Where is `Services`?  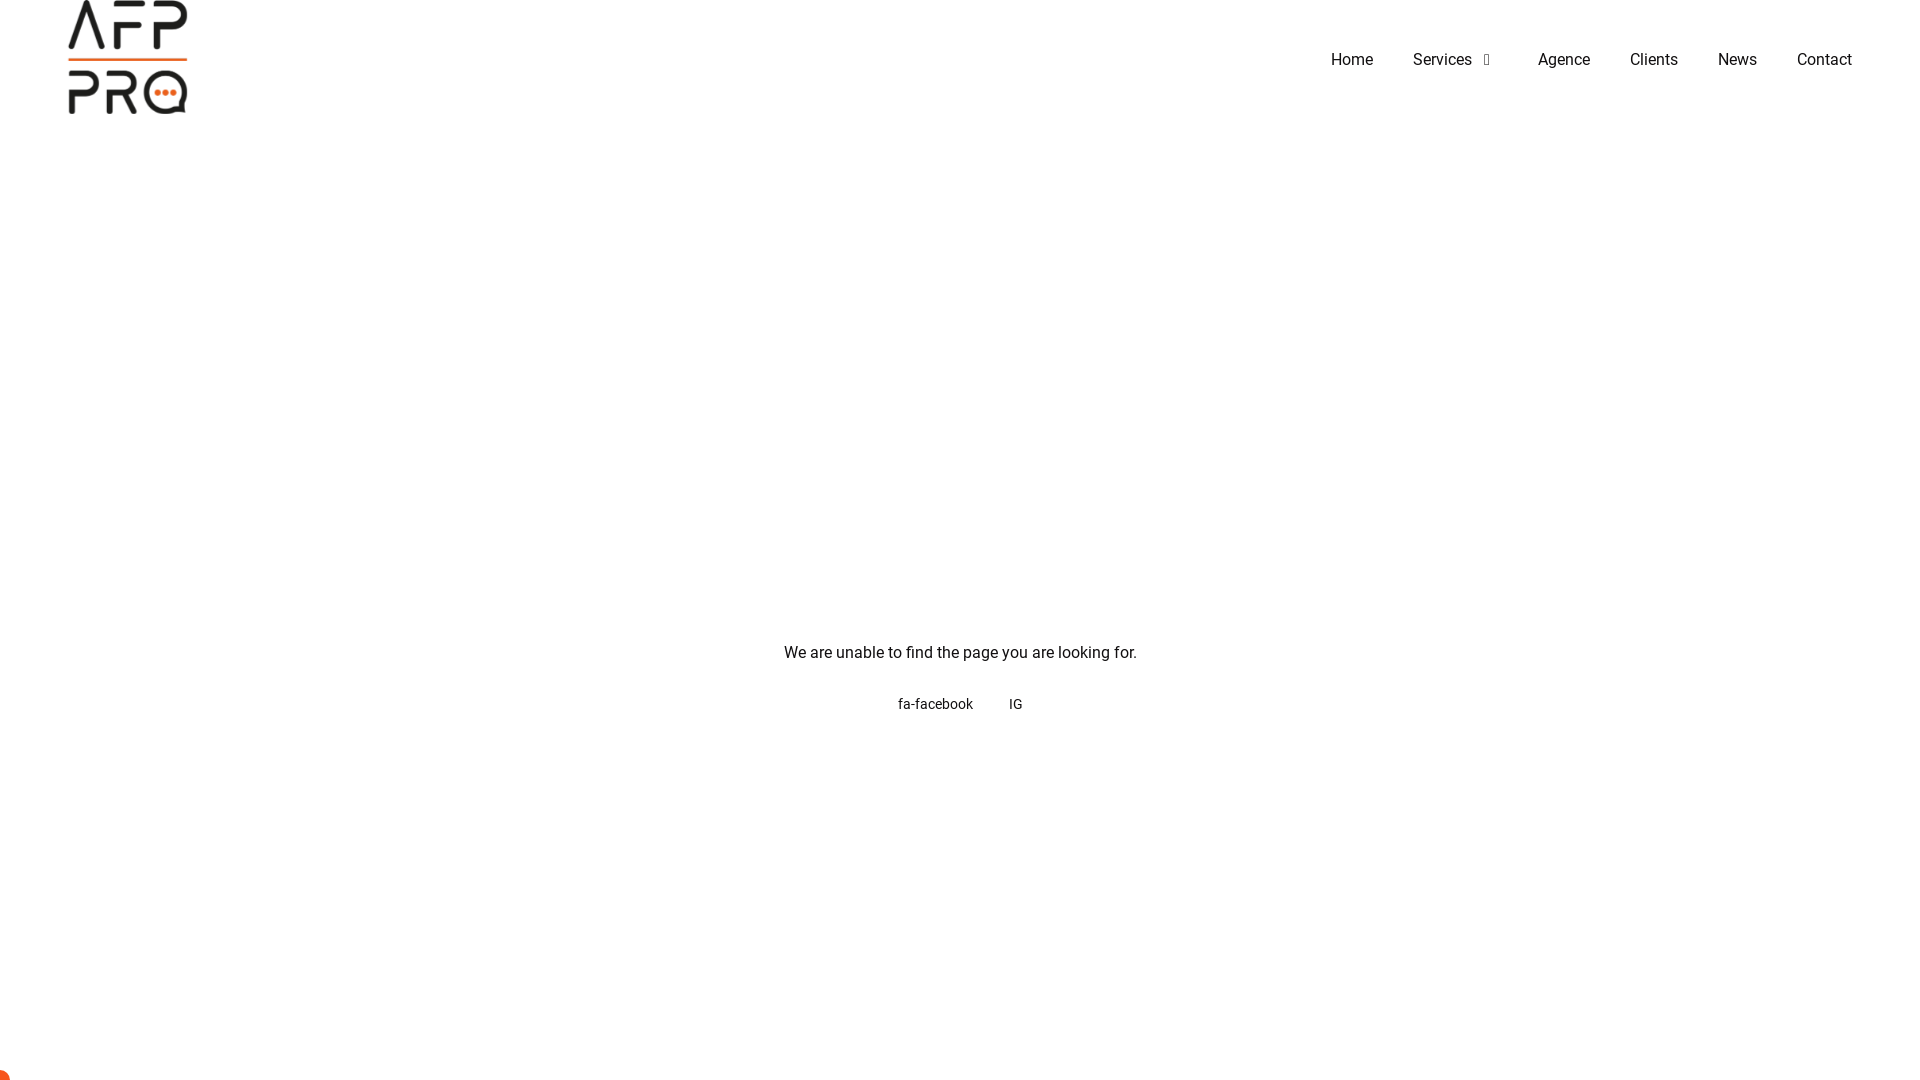
Services is located at coordinates (1456, 60).